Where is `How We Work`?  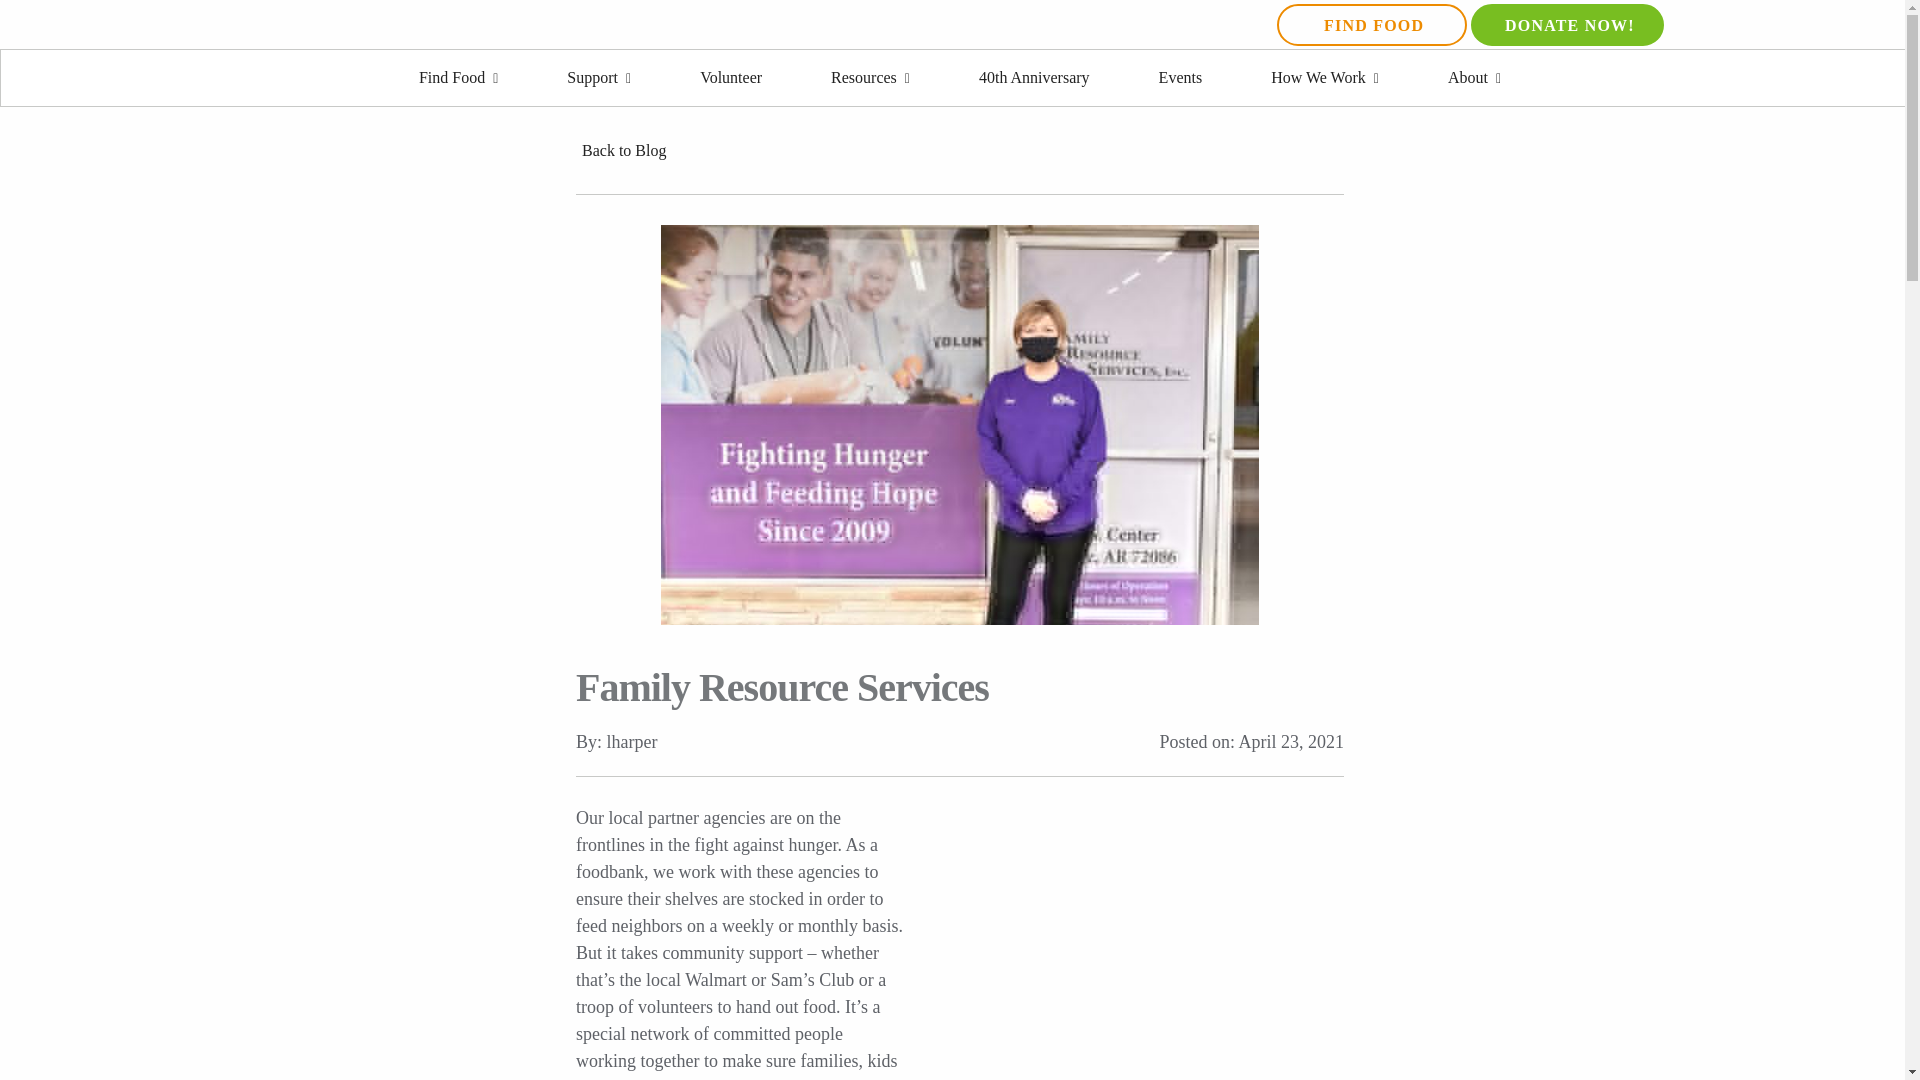
How We Work is located at coordinates (1324, 78).